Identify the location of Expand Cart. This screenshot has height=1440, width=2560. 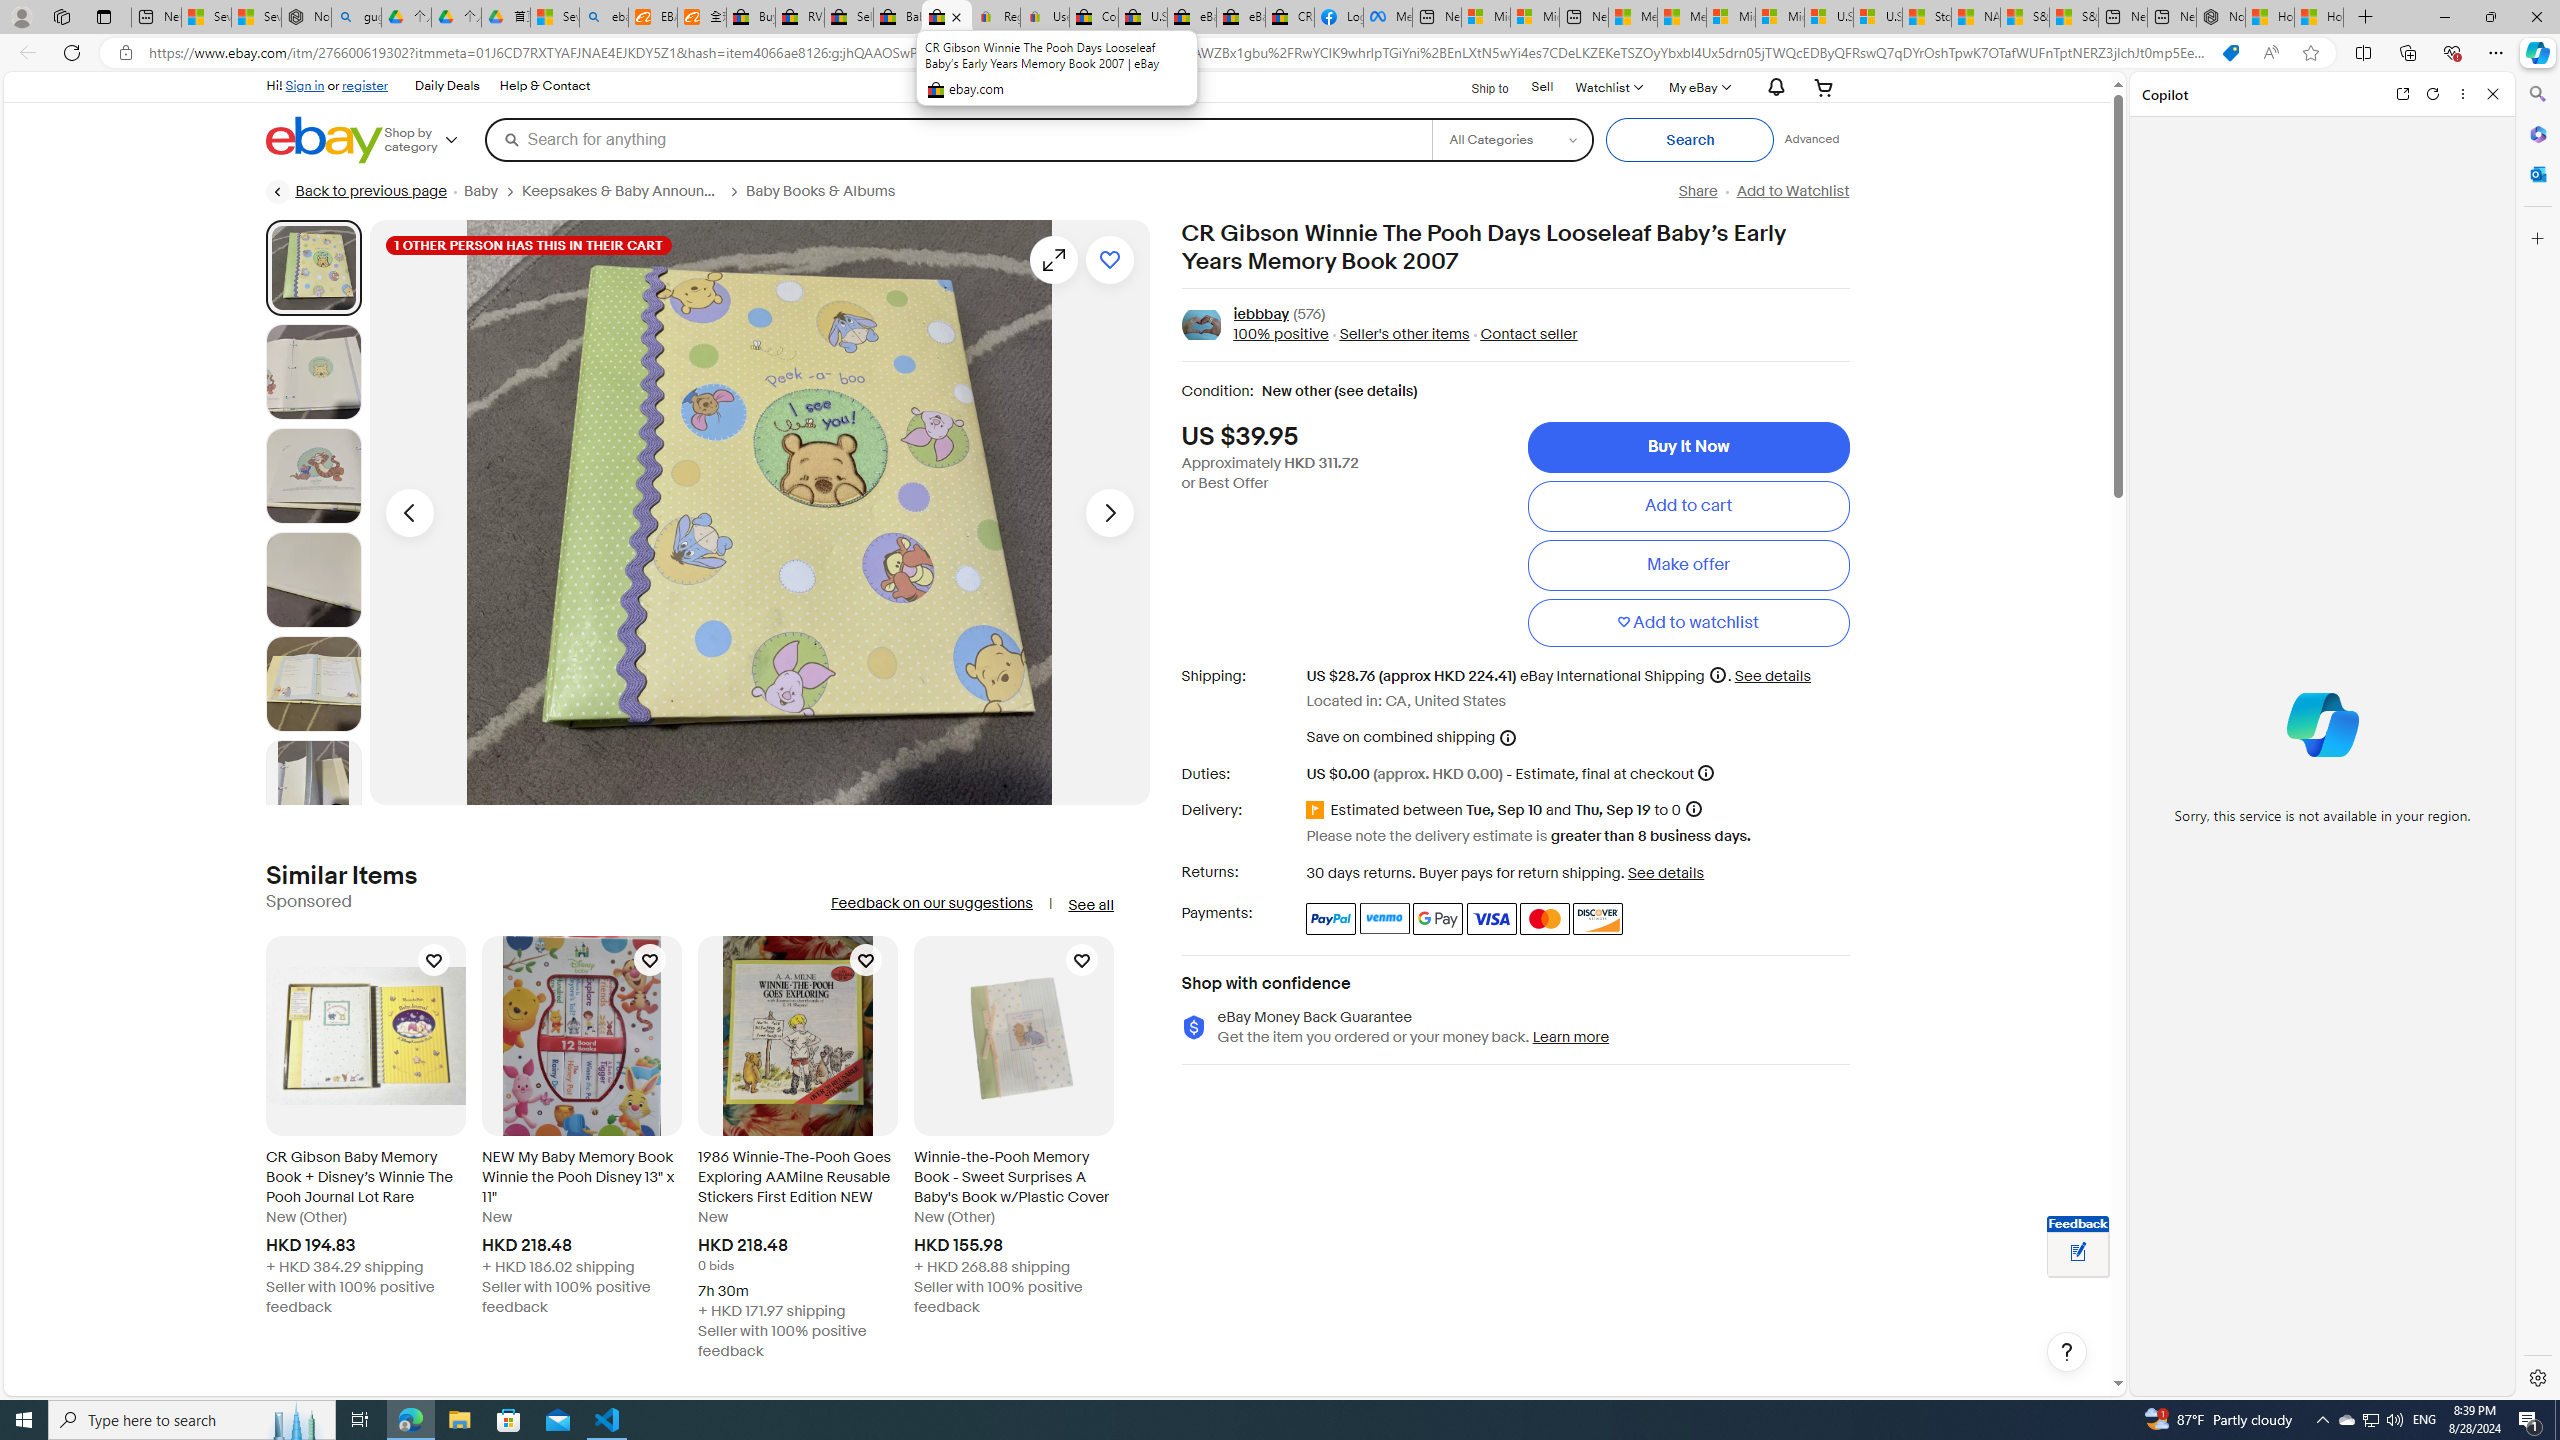
(1824, 86).